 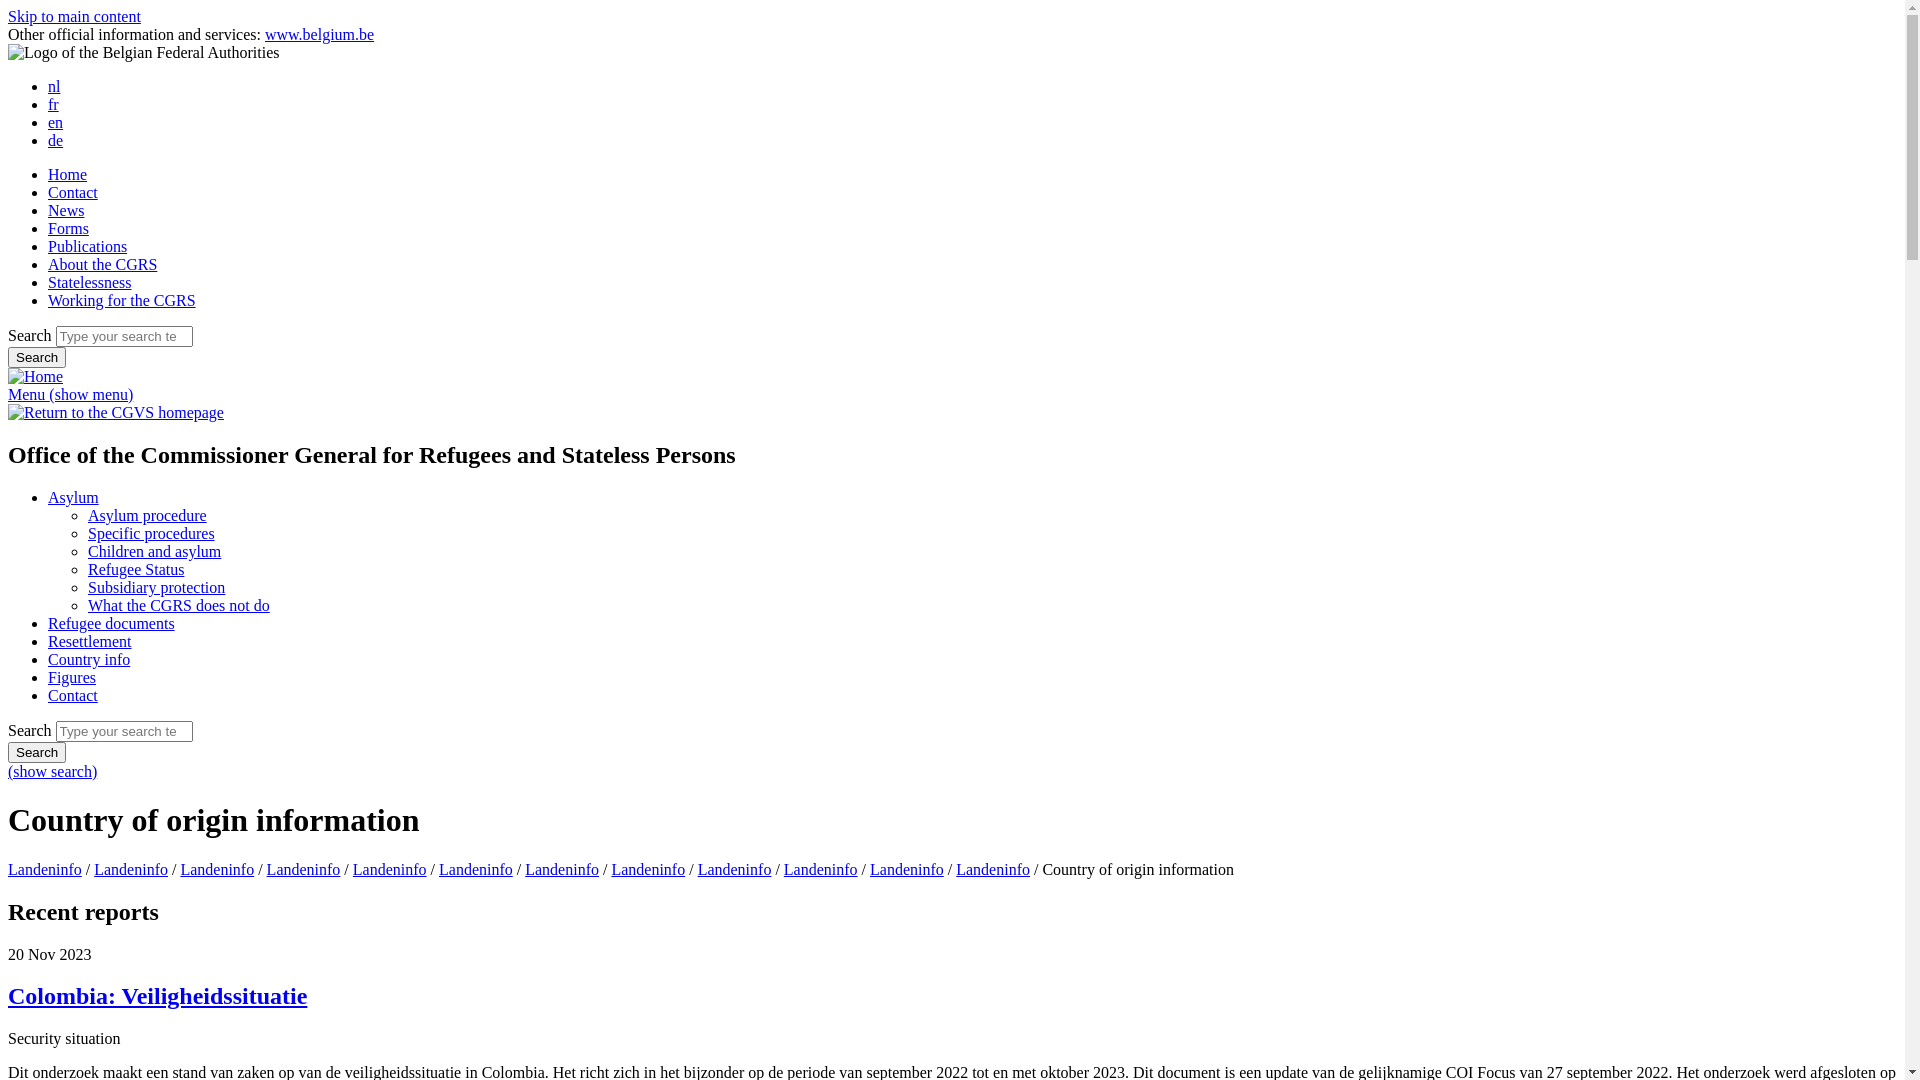 What do you see at coordinates (90, 282) in the screenshot?
I see `Statelessness` at bounding box center [90, 282].